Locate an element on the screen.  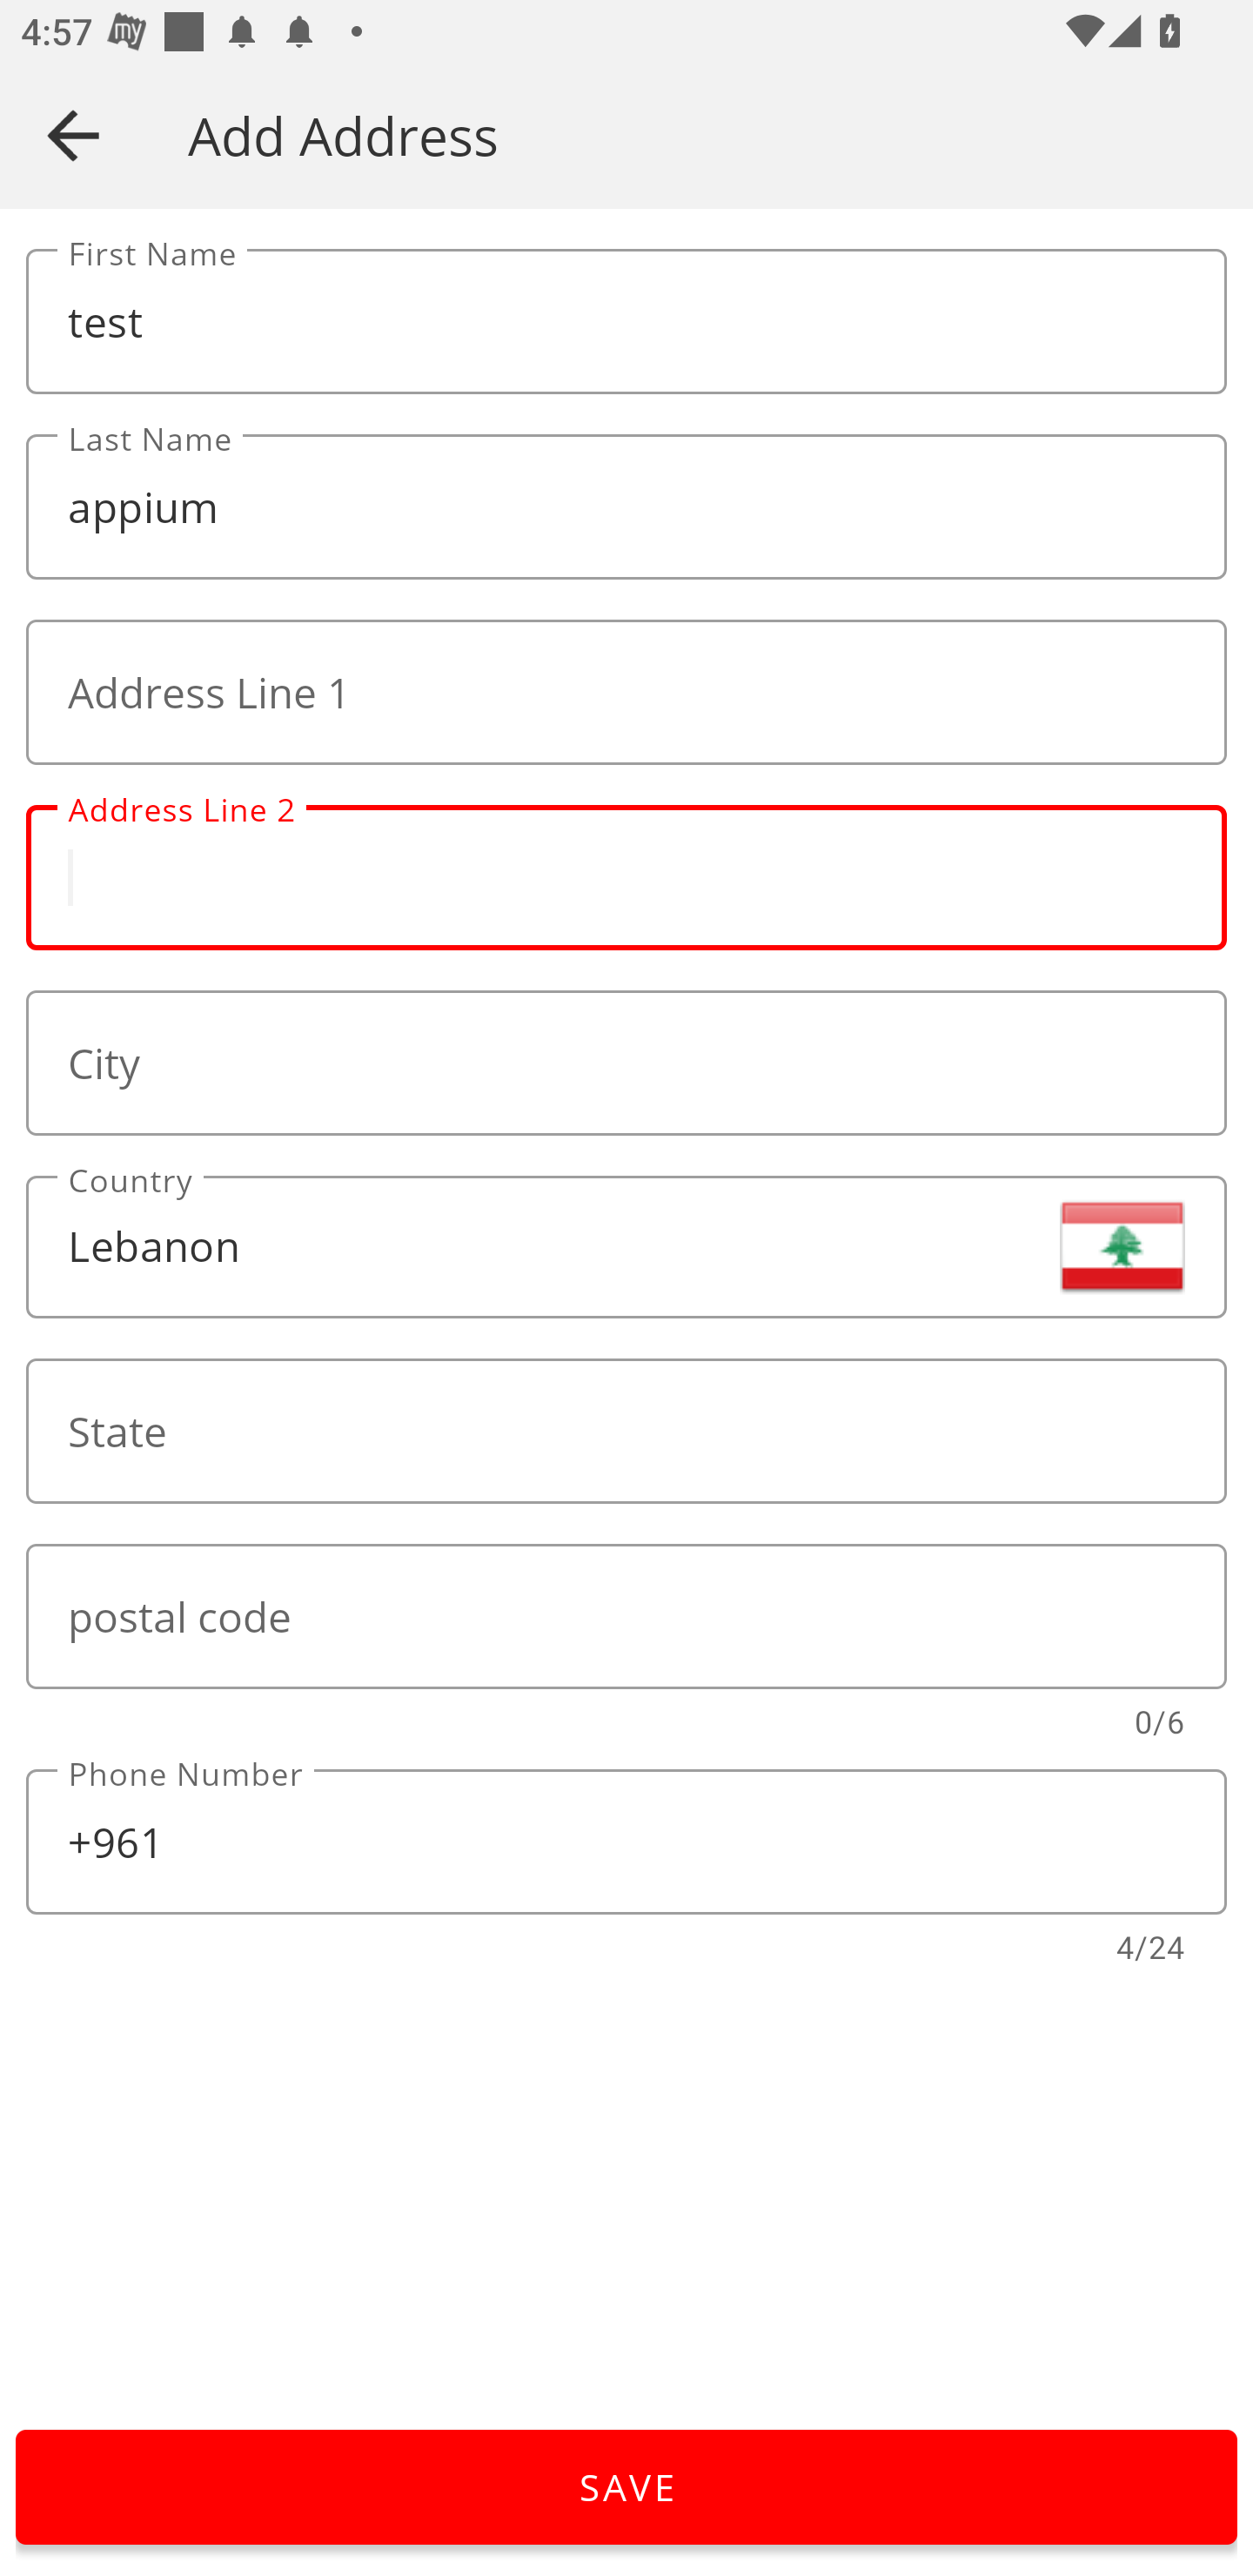
City is located at coordinates (626, 1062).